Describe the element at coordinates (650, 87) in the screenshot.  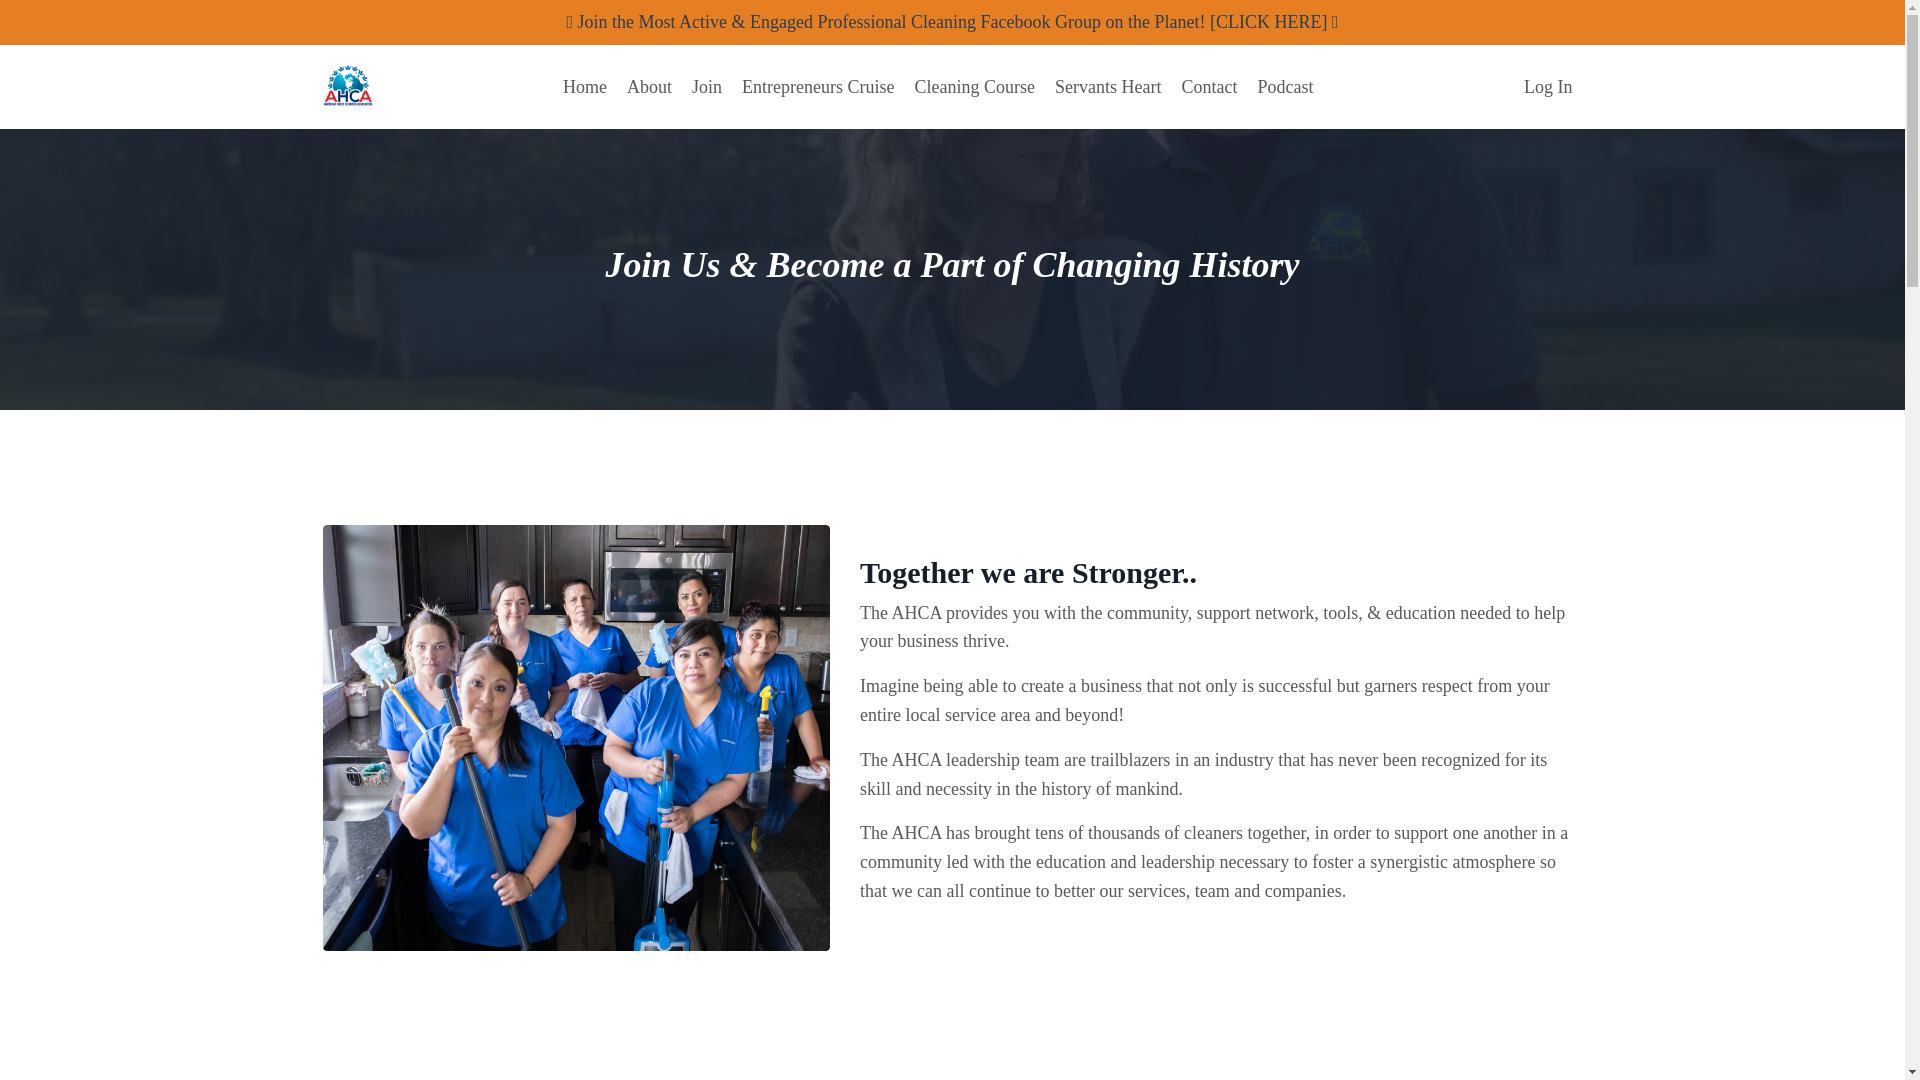
I see `About` at that location.